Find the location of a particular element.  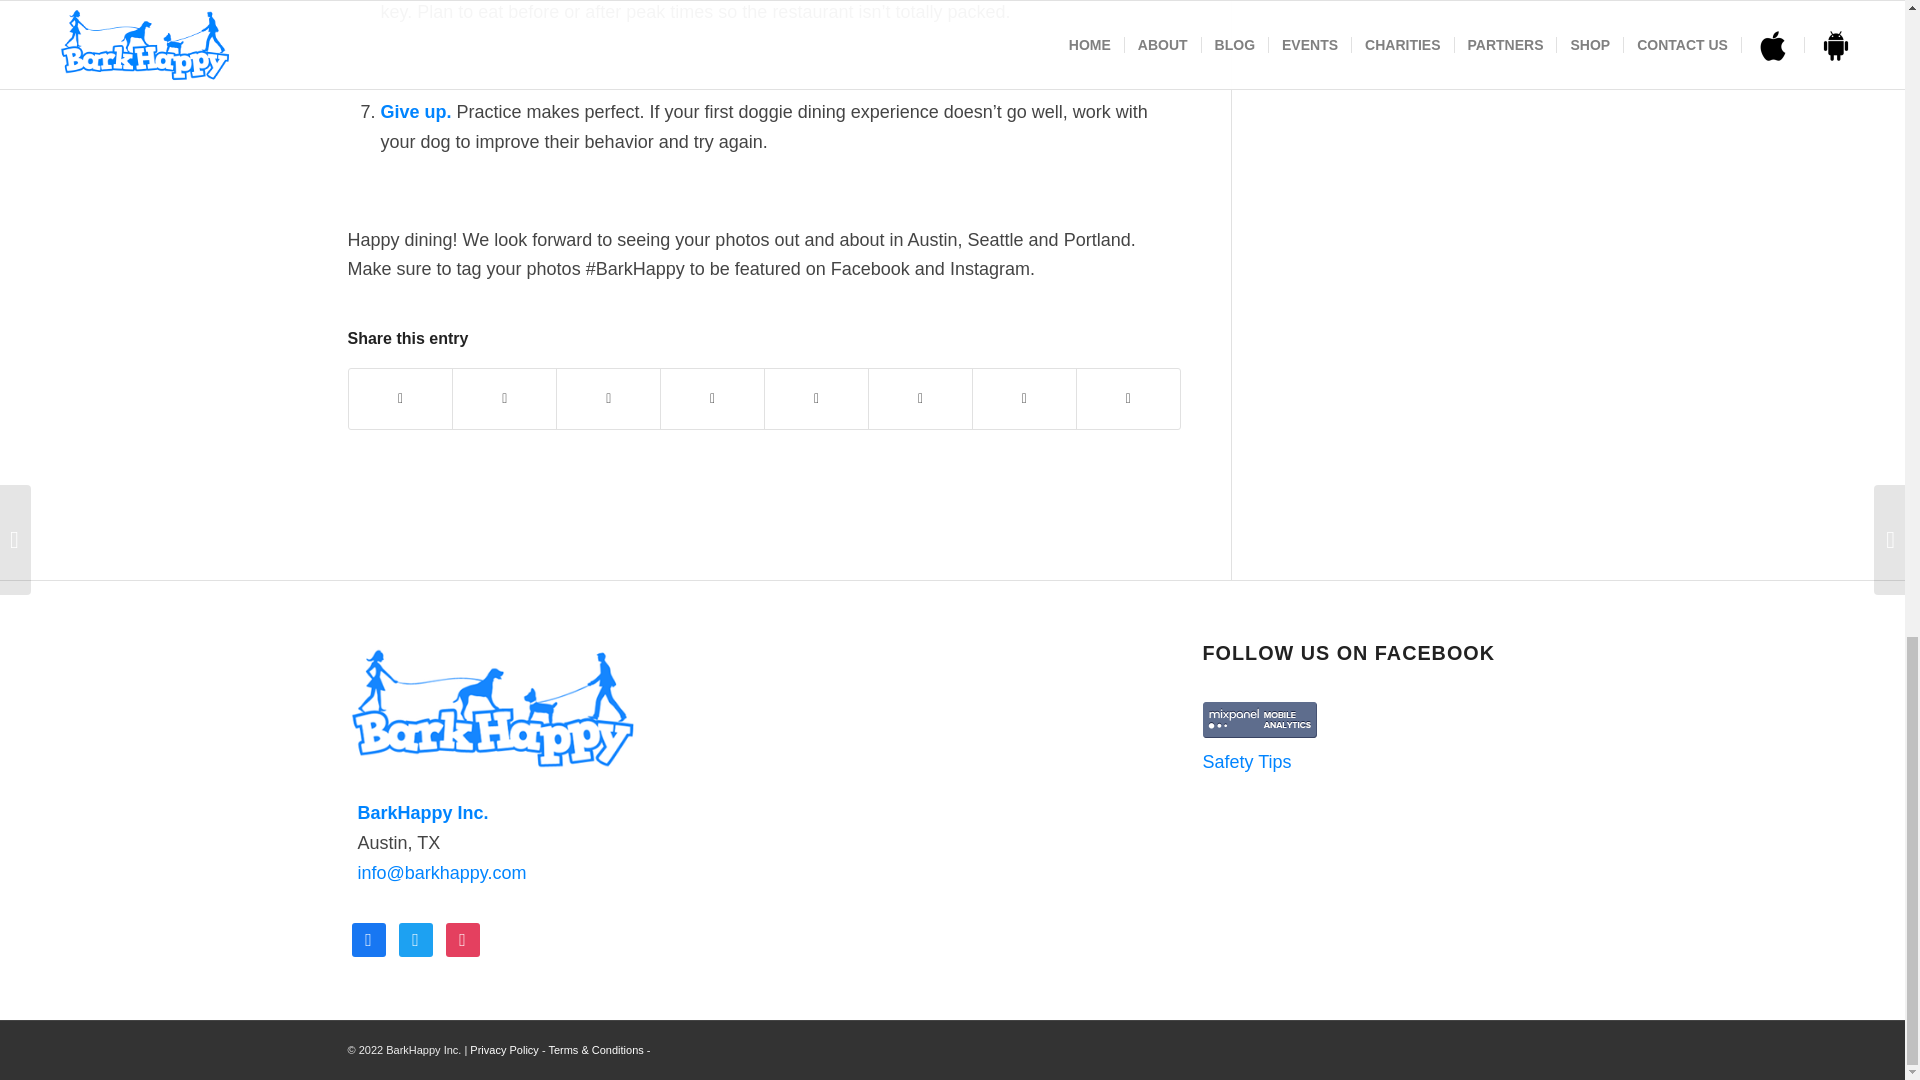

Safety Tips is located at coordinates (1248, 762).